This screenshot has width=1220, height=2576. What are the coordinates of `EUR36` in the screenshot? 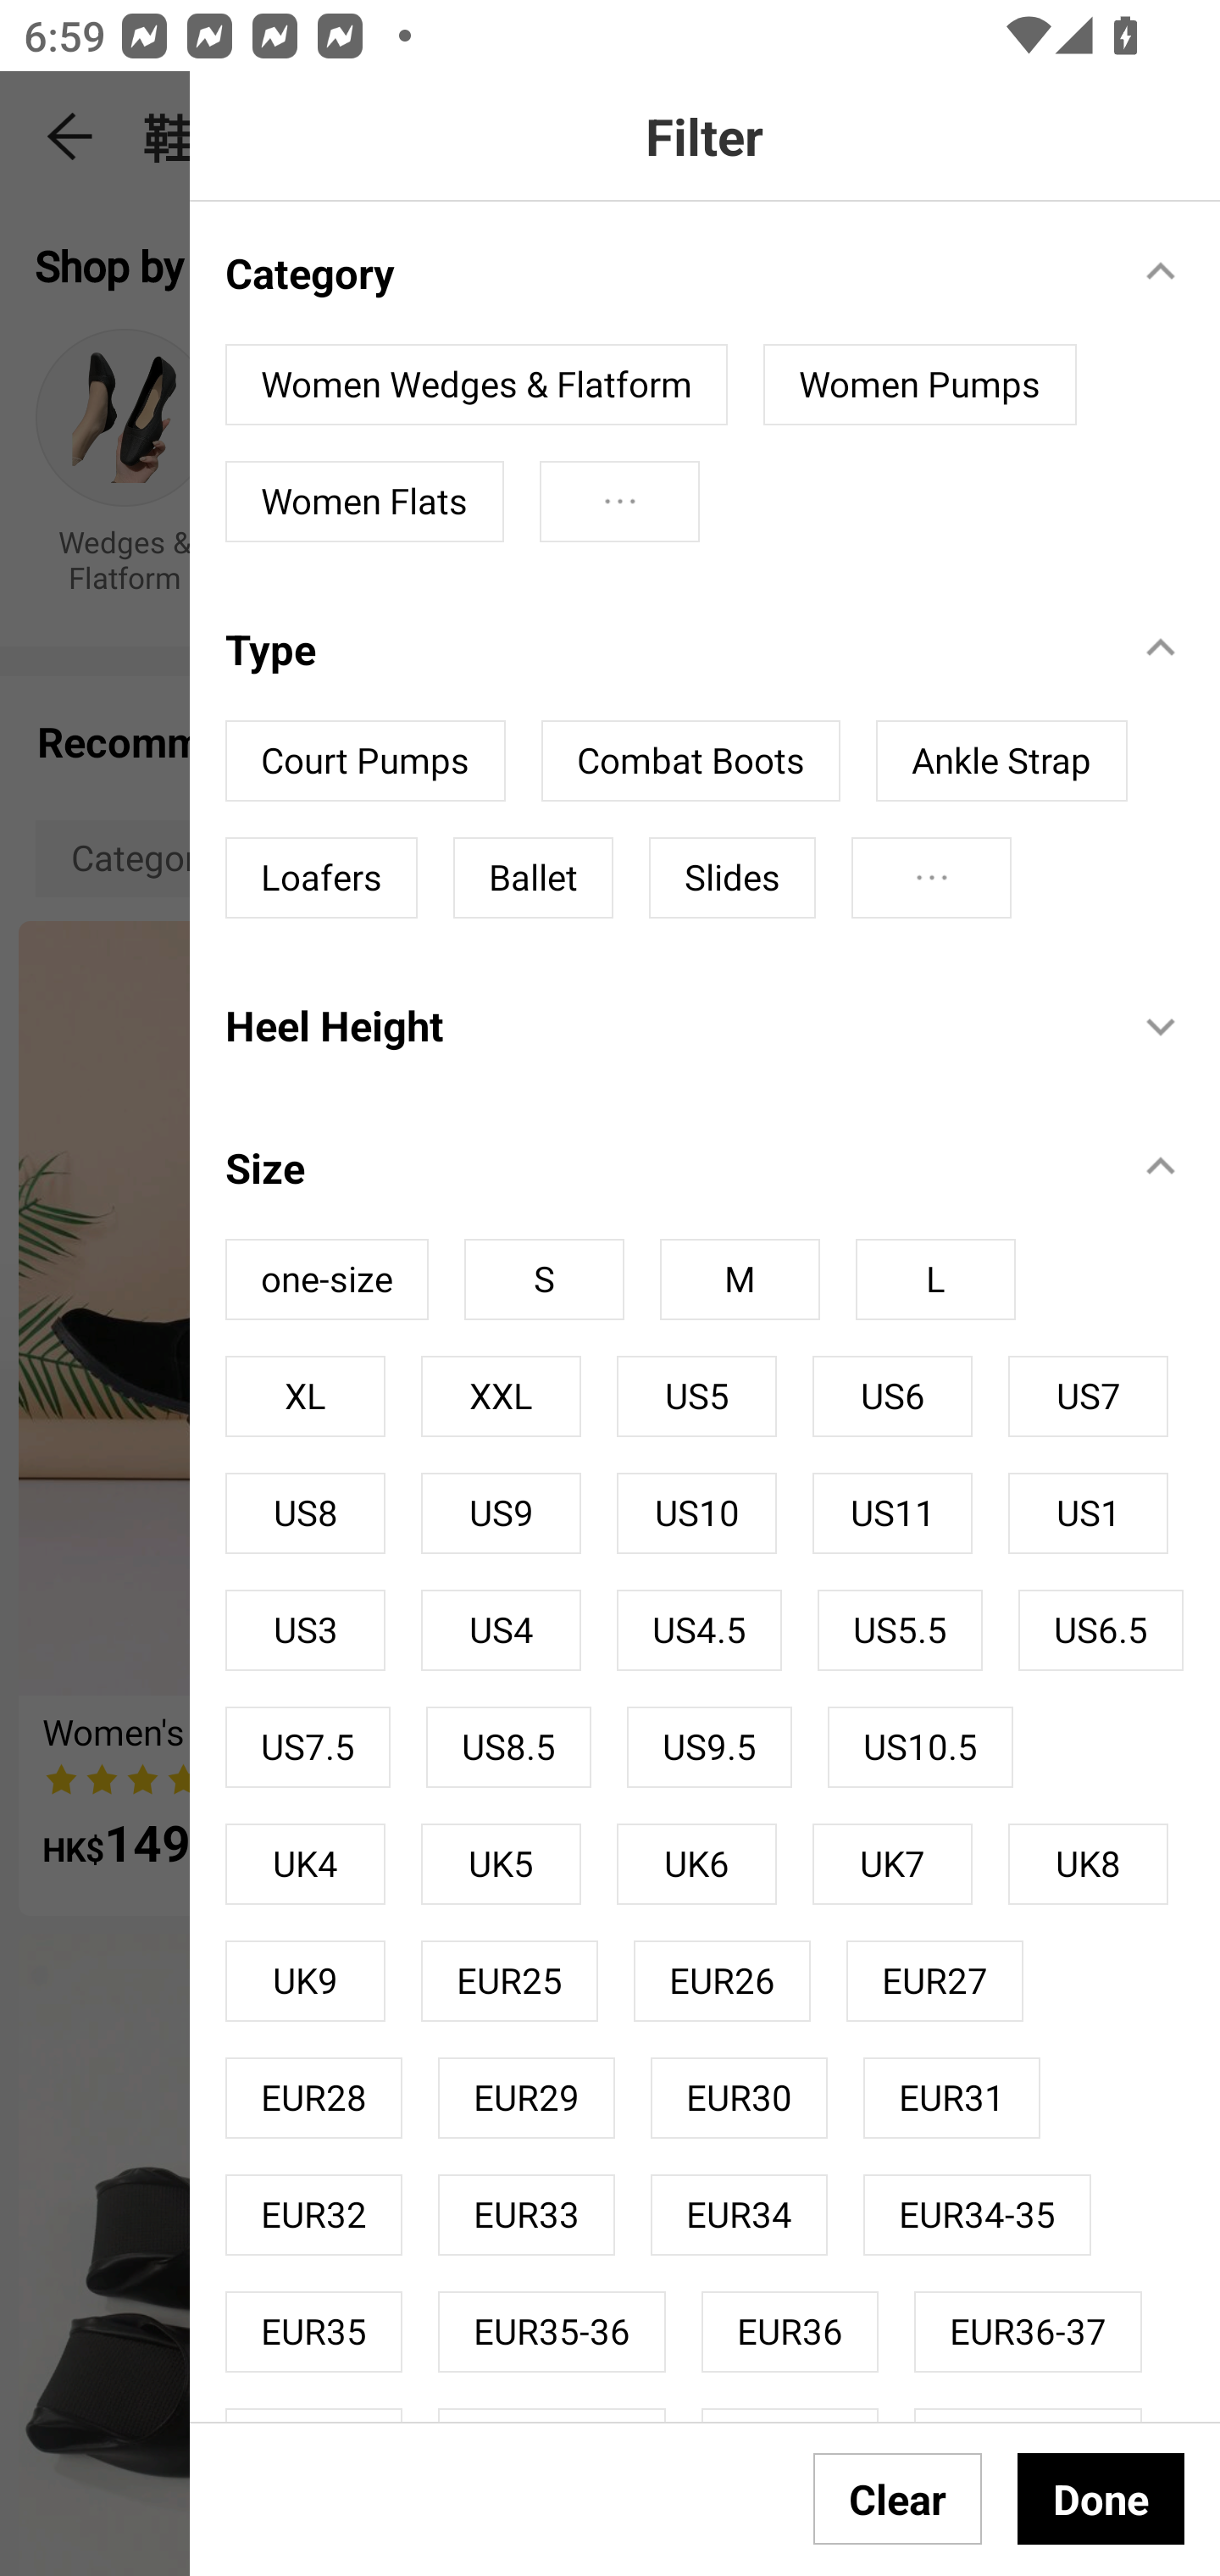 It's located at (790, 2330).